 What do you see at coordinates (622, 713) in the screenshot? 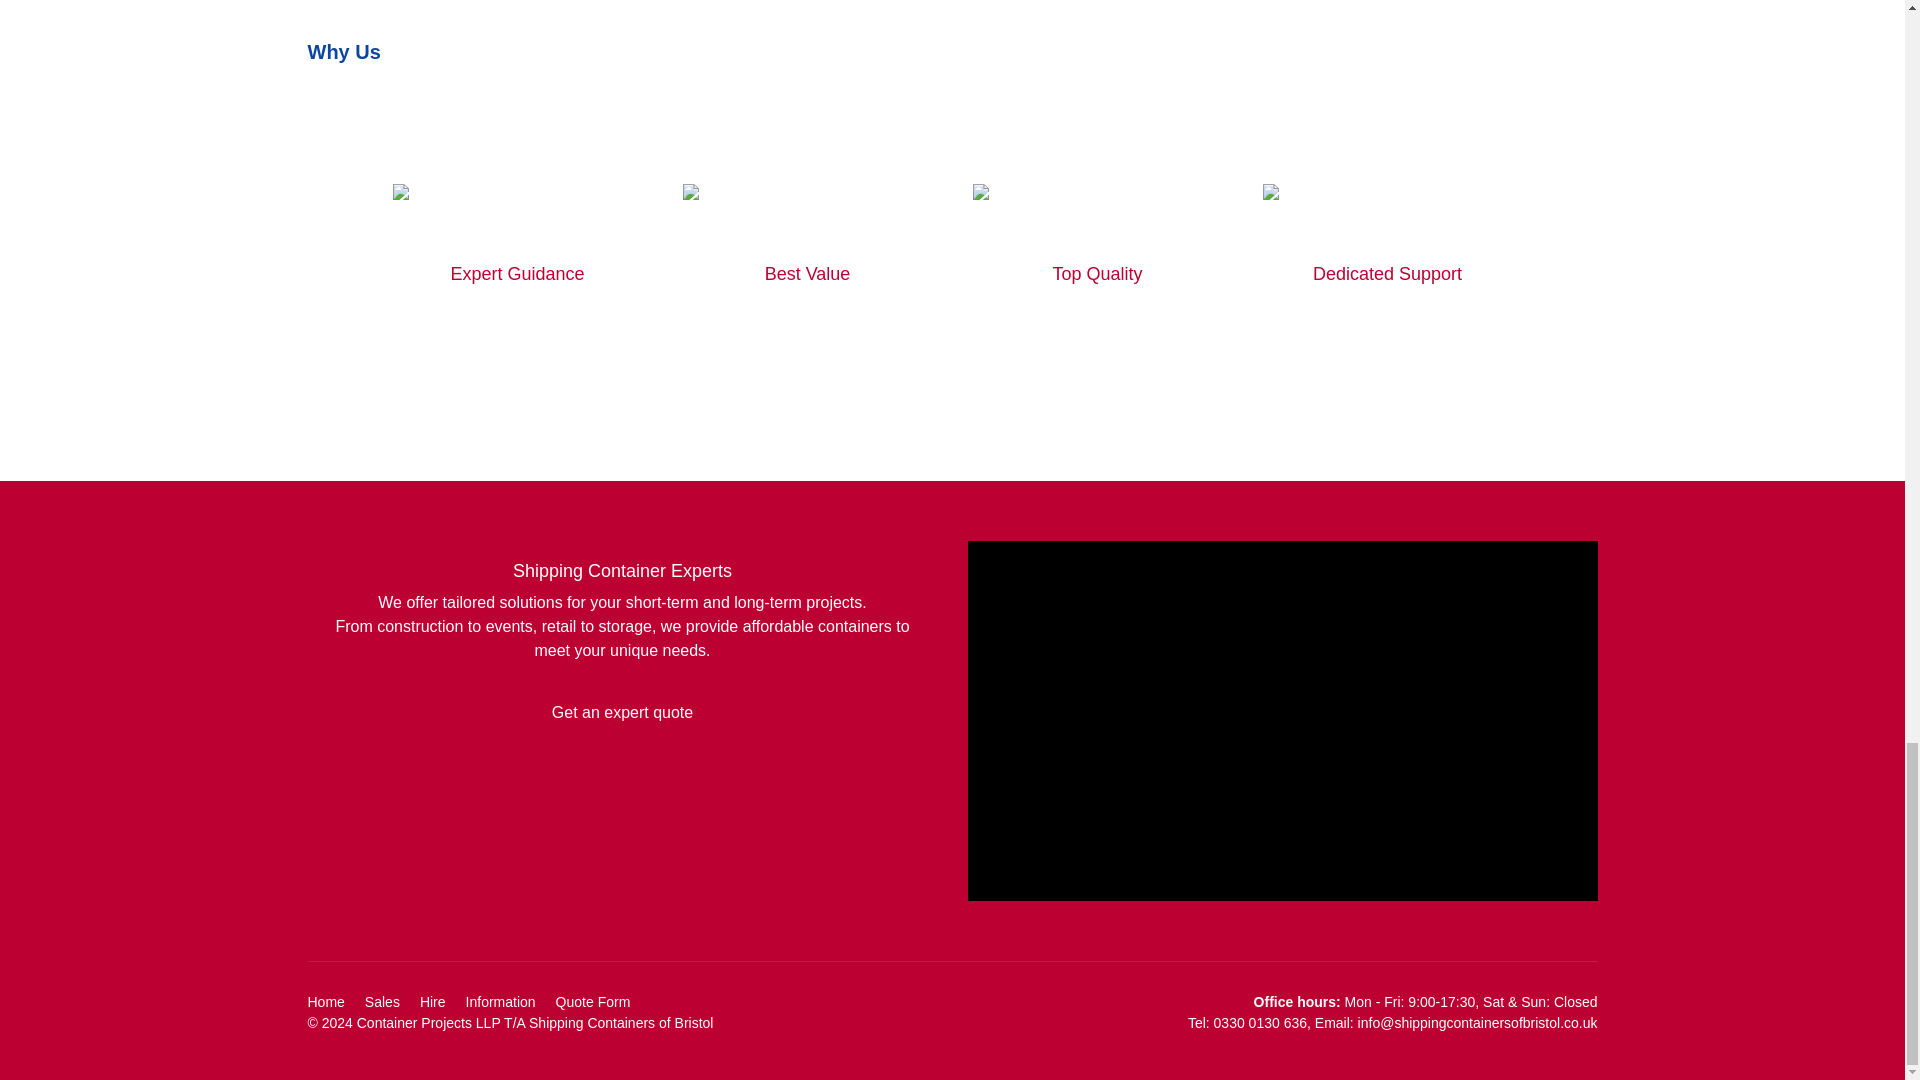
I see `Get an expert quote` at bounding box center [622, 713].